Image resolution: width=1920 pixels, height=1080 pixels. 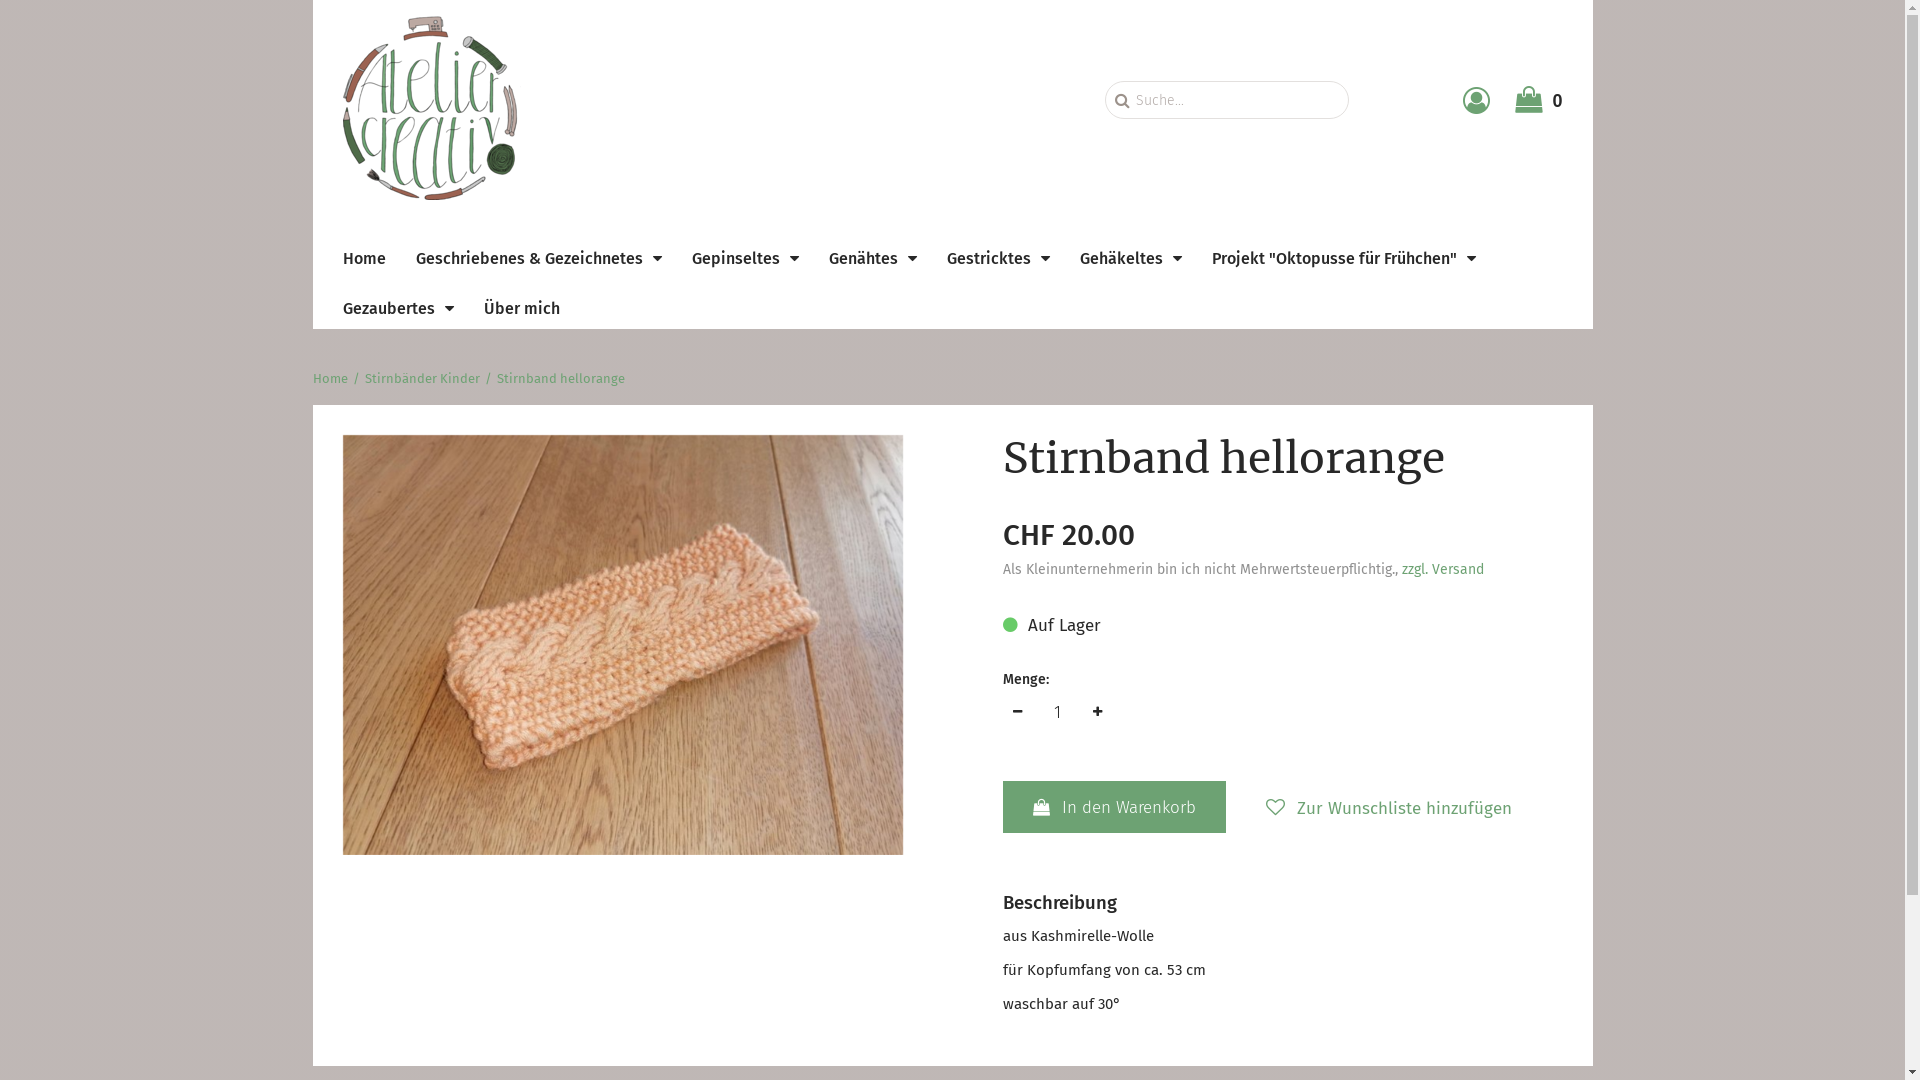 What do you see at coordinates (398, 308) in the screenshot?
I see `Gezaubertes` at bounding box center [398, 308].